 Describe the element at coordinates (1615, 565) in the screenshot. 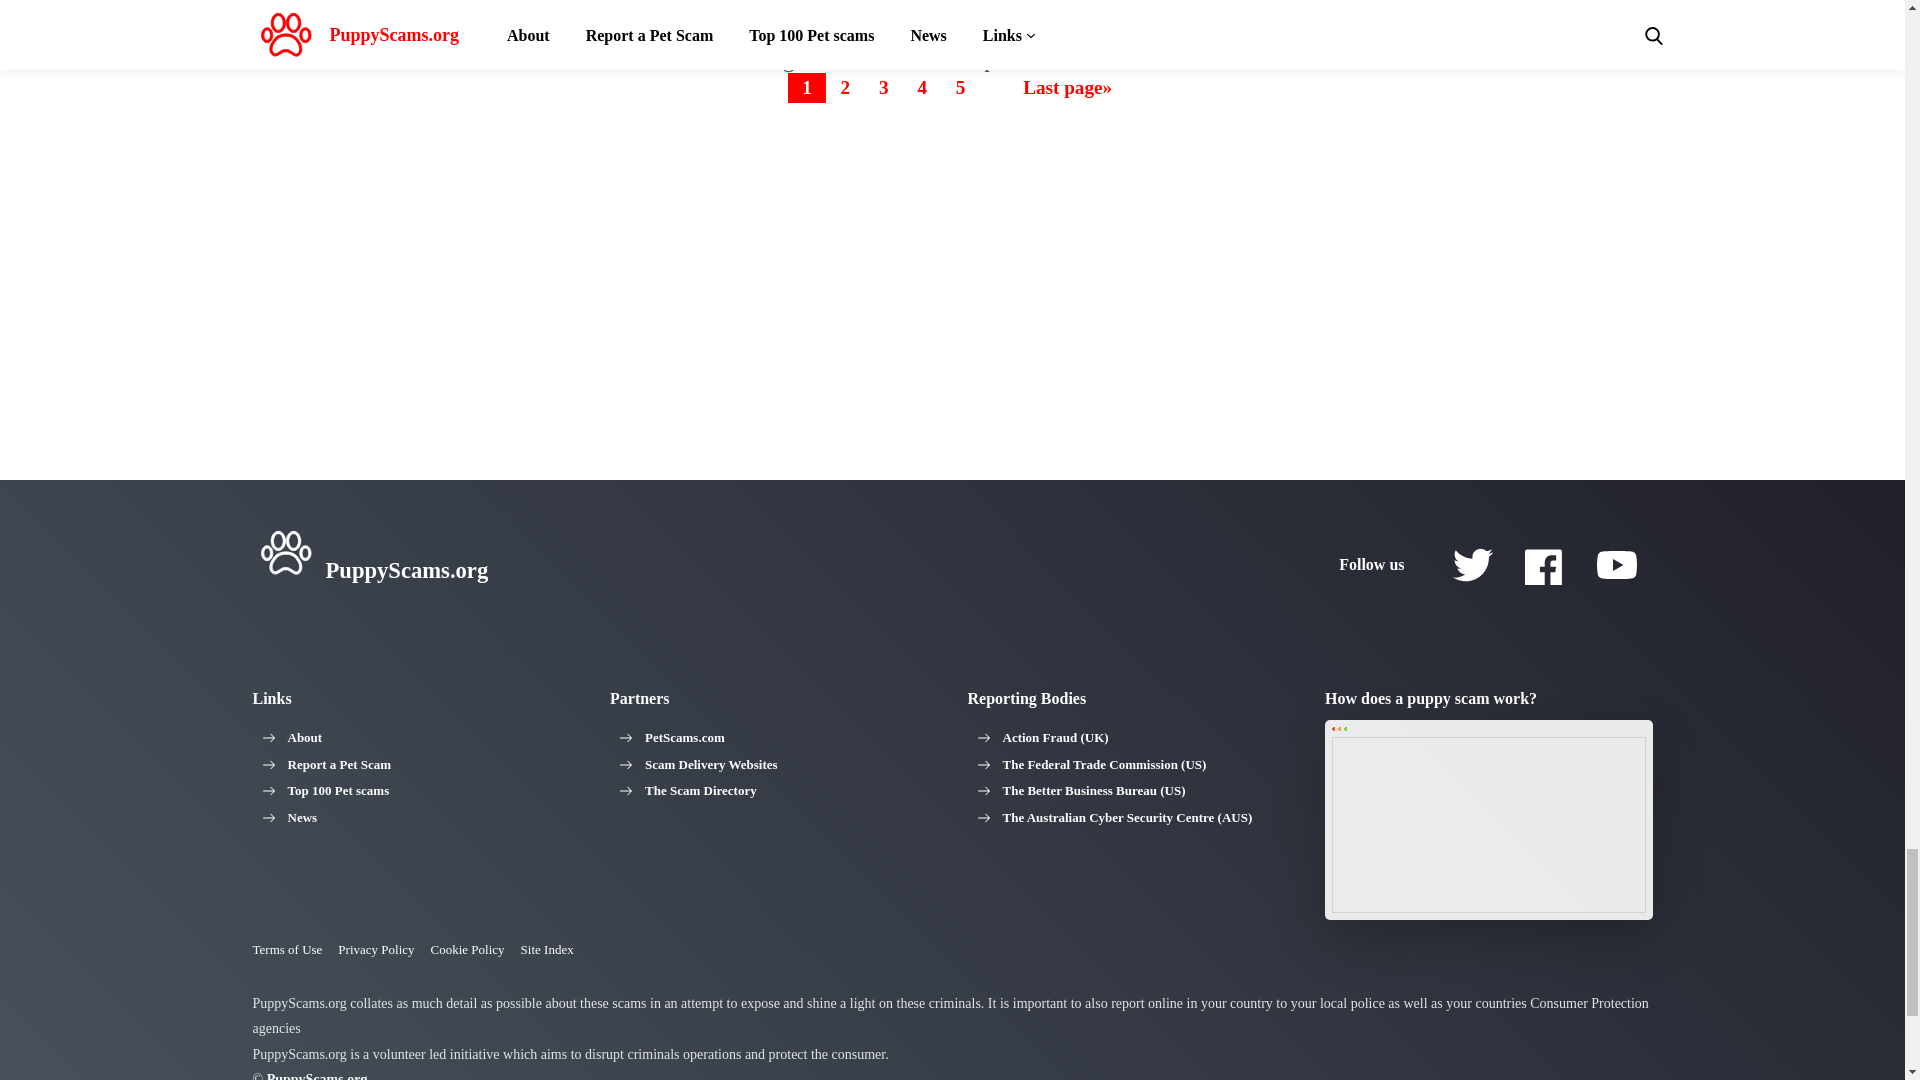

I see `YouTube` at that location.